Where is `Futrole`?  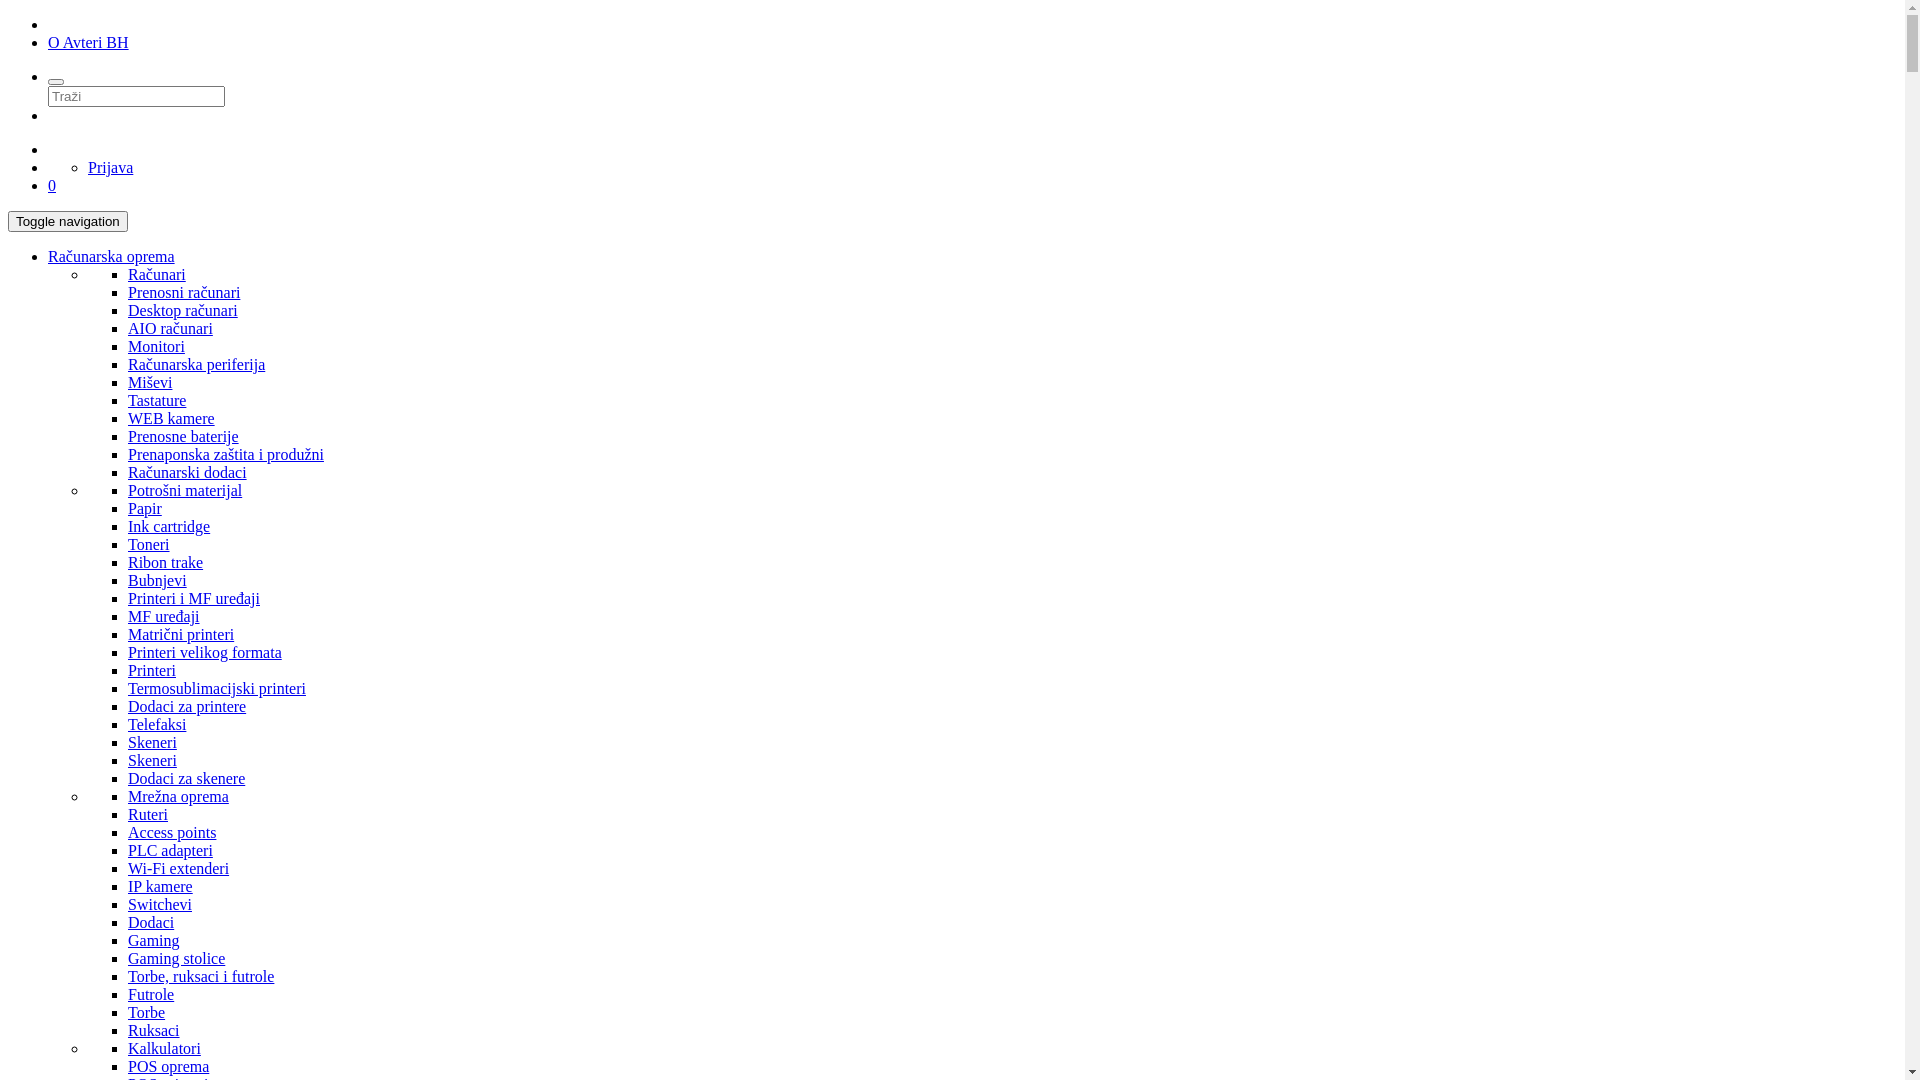 Futrole is located at coordinates (151, 994).